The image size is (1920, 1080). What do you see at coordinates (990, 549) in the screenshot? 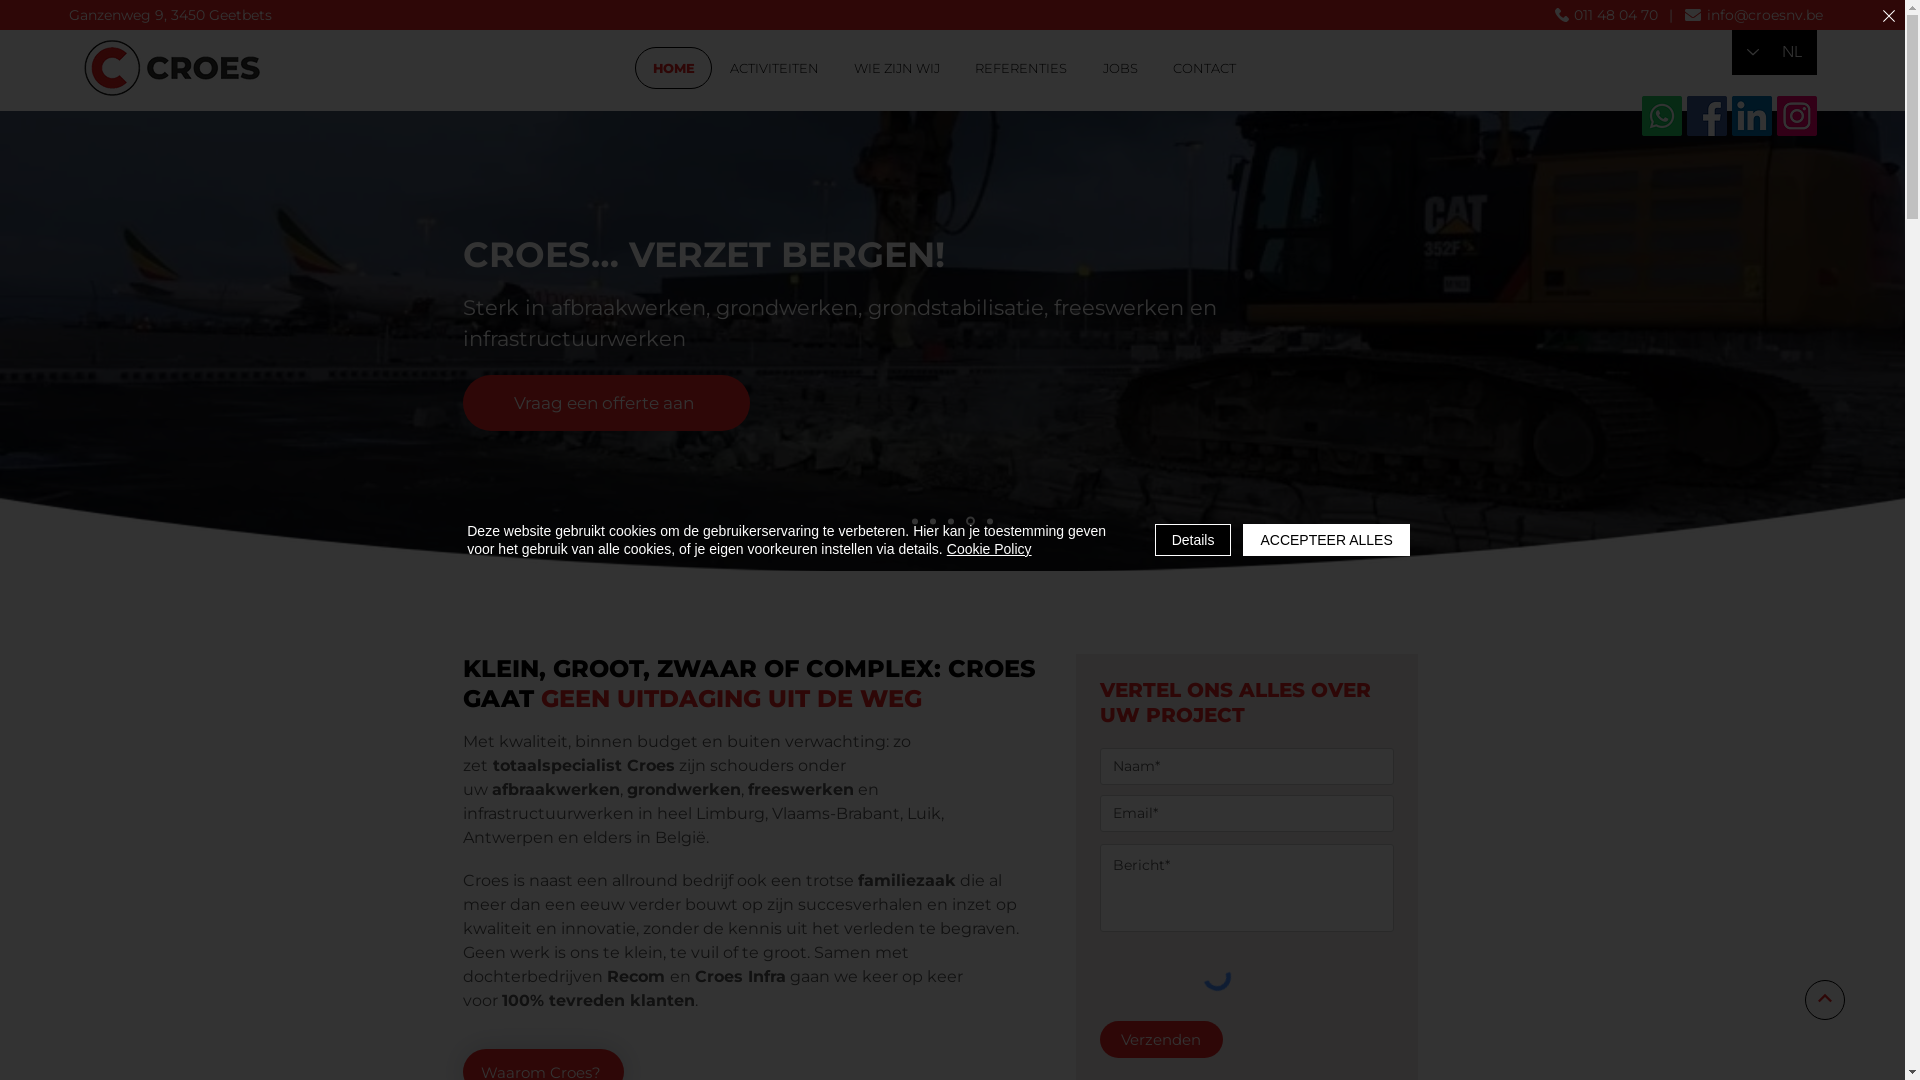
I see `Cookie Policy` at bounding box center [990, 549].